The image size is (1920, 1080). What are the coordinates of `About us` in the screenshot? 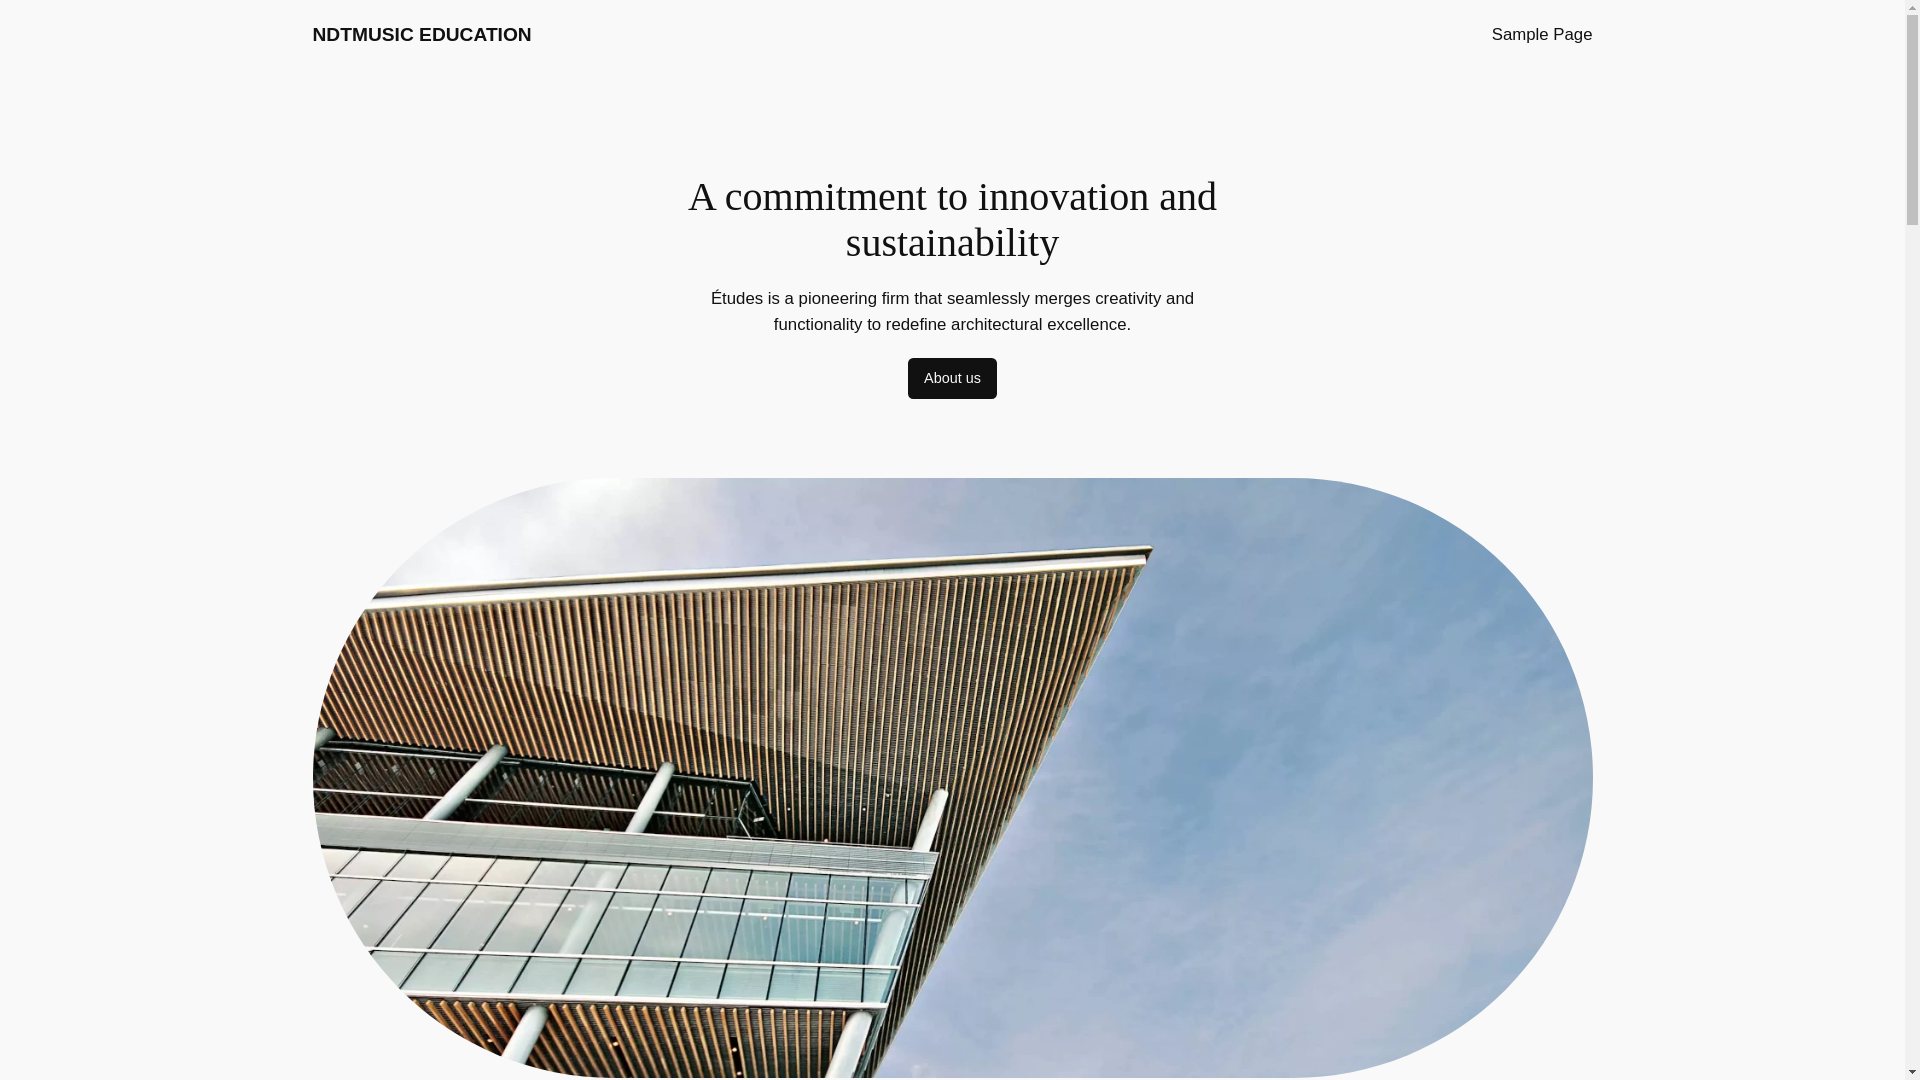 It's located at (952, 378).